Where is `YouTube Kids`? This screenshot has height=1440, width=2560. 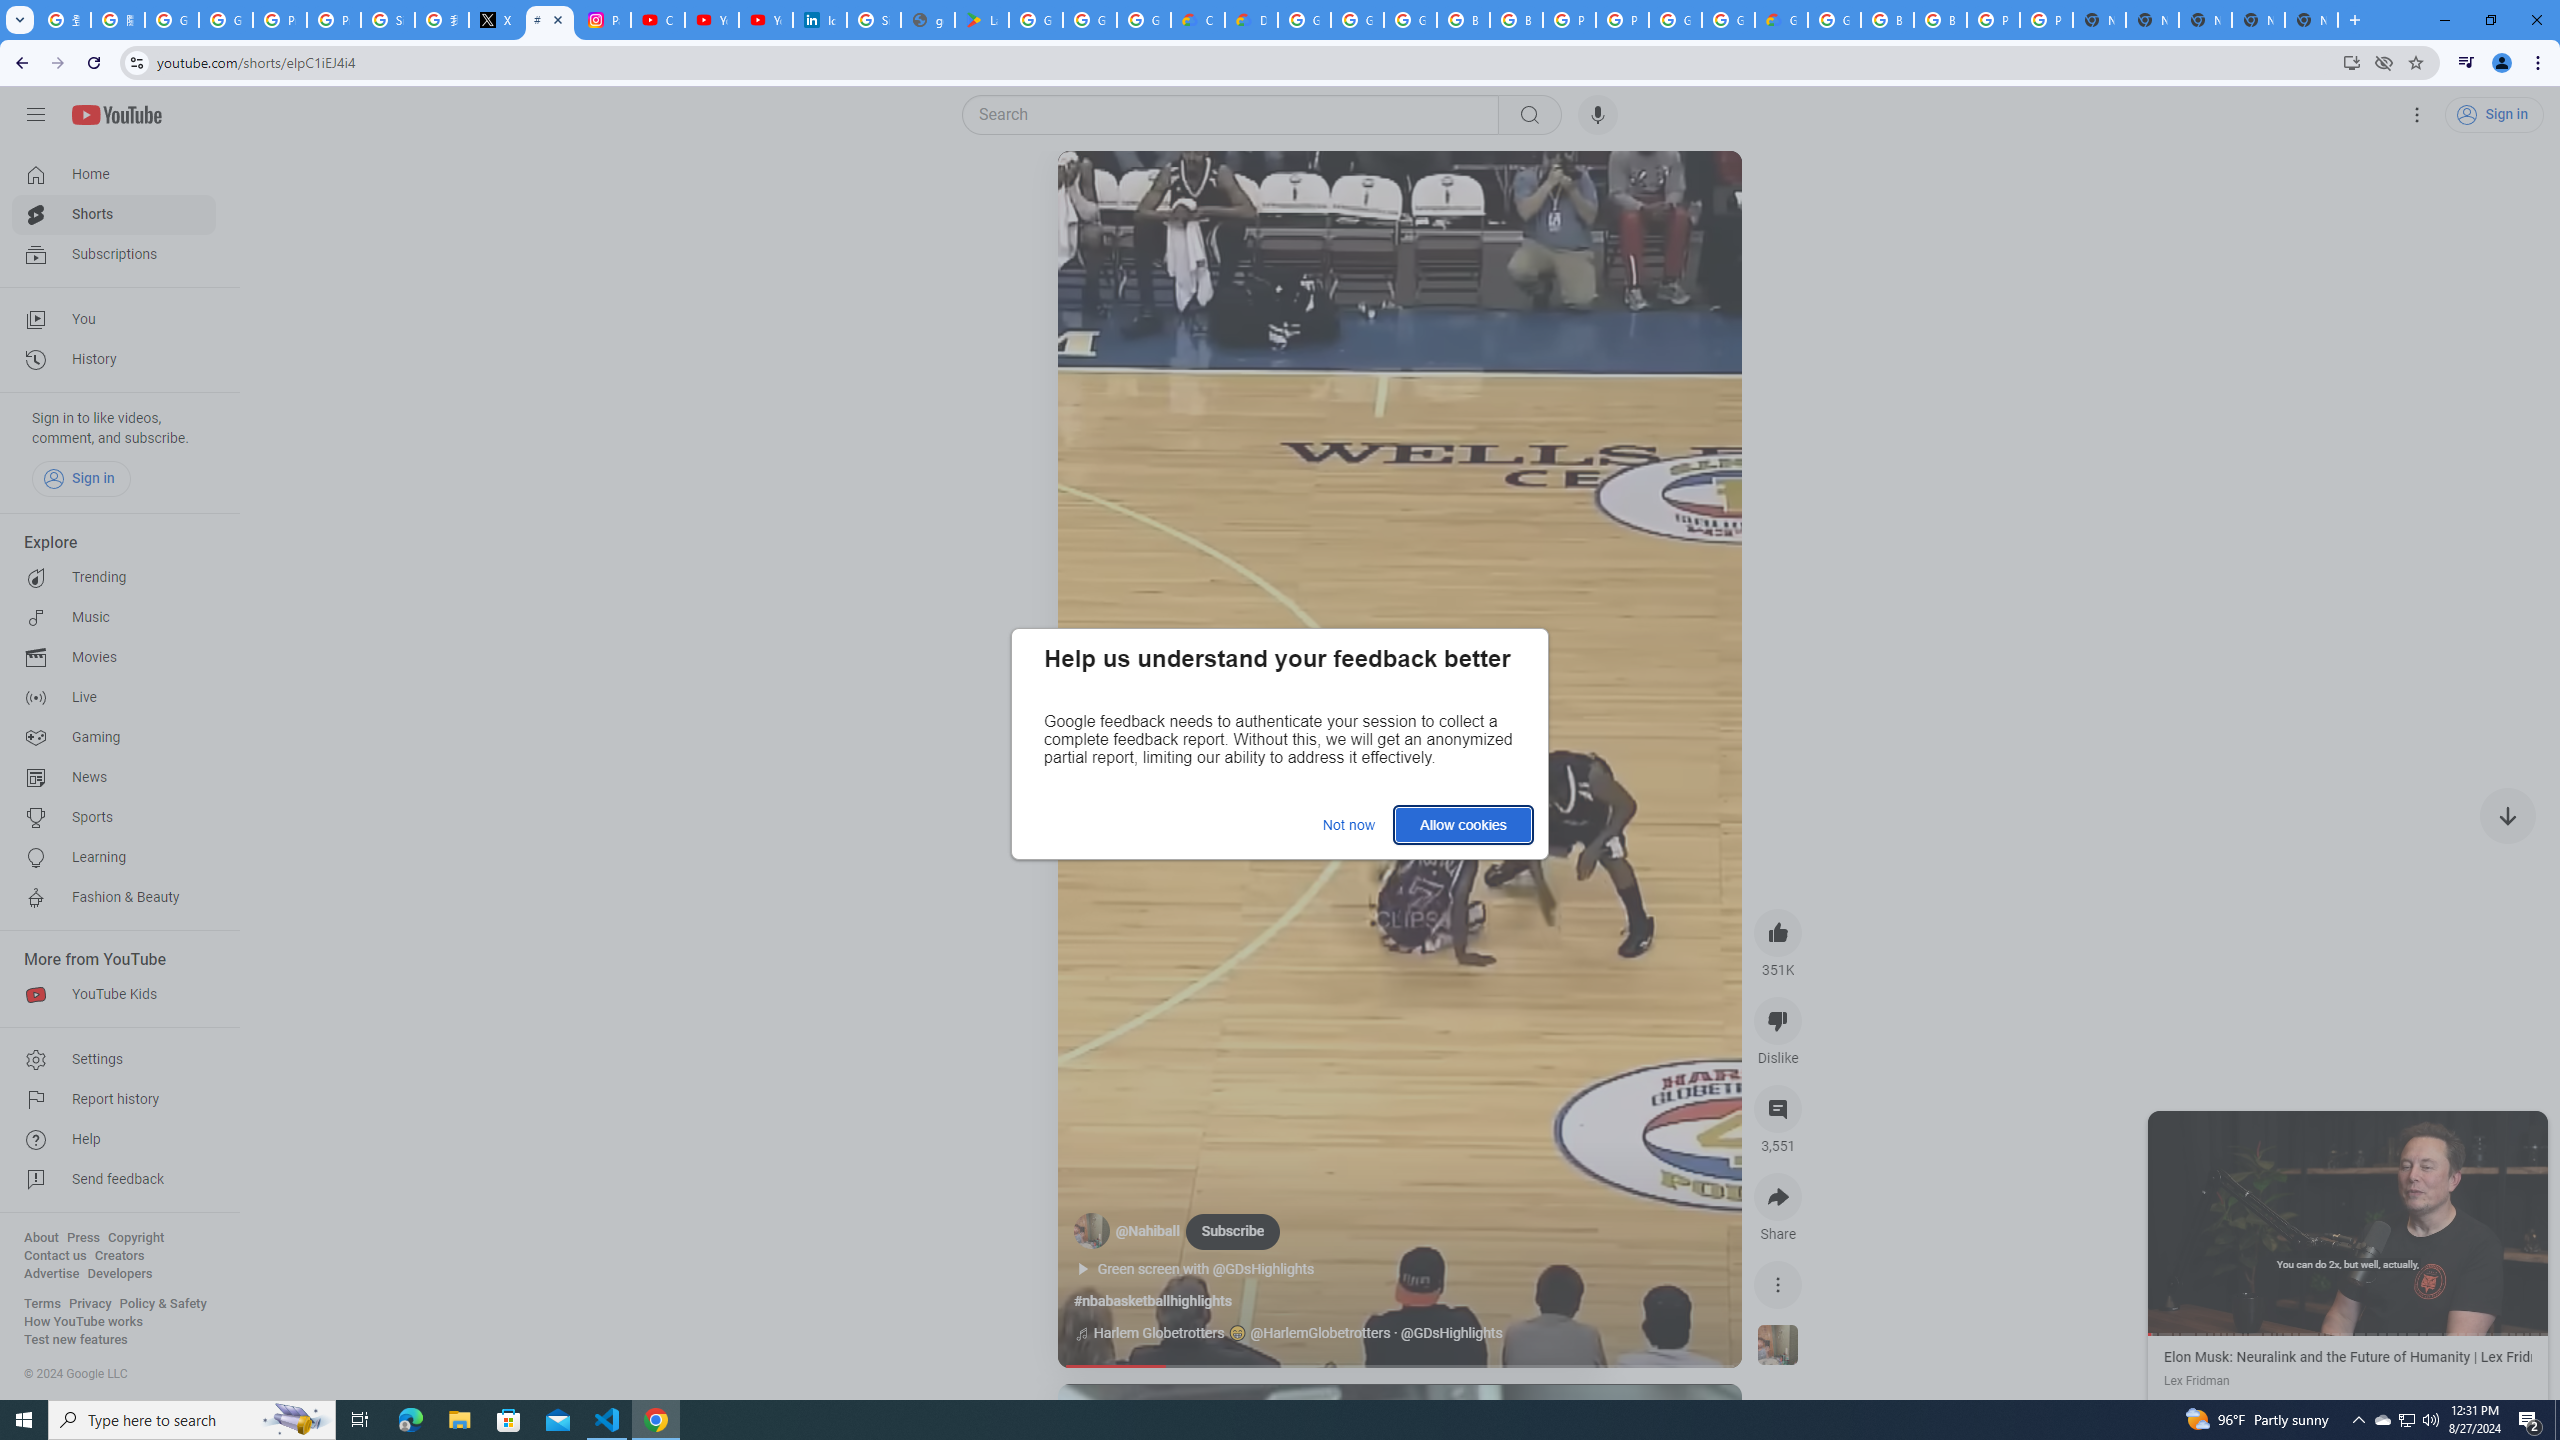 YouTube Kids is located at coordinates (114, 994).